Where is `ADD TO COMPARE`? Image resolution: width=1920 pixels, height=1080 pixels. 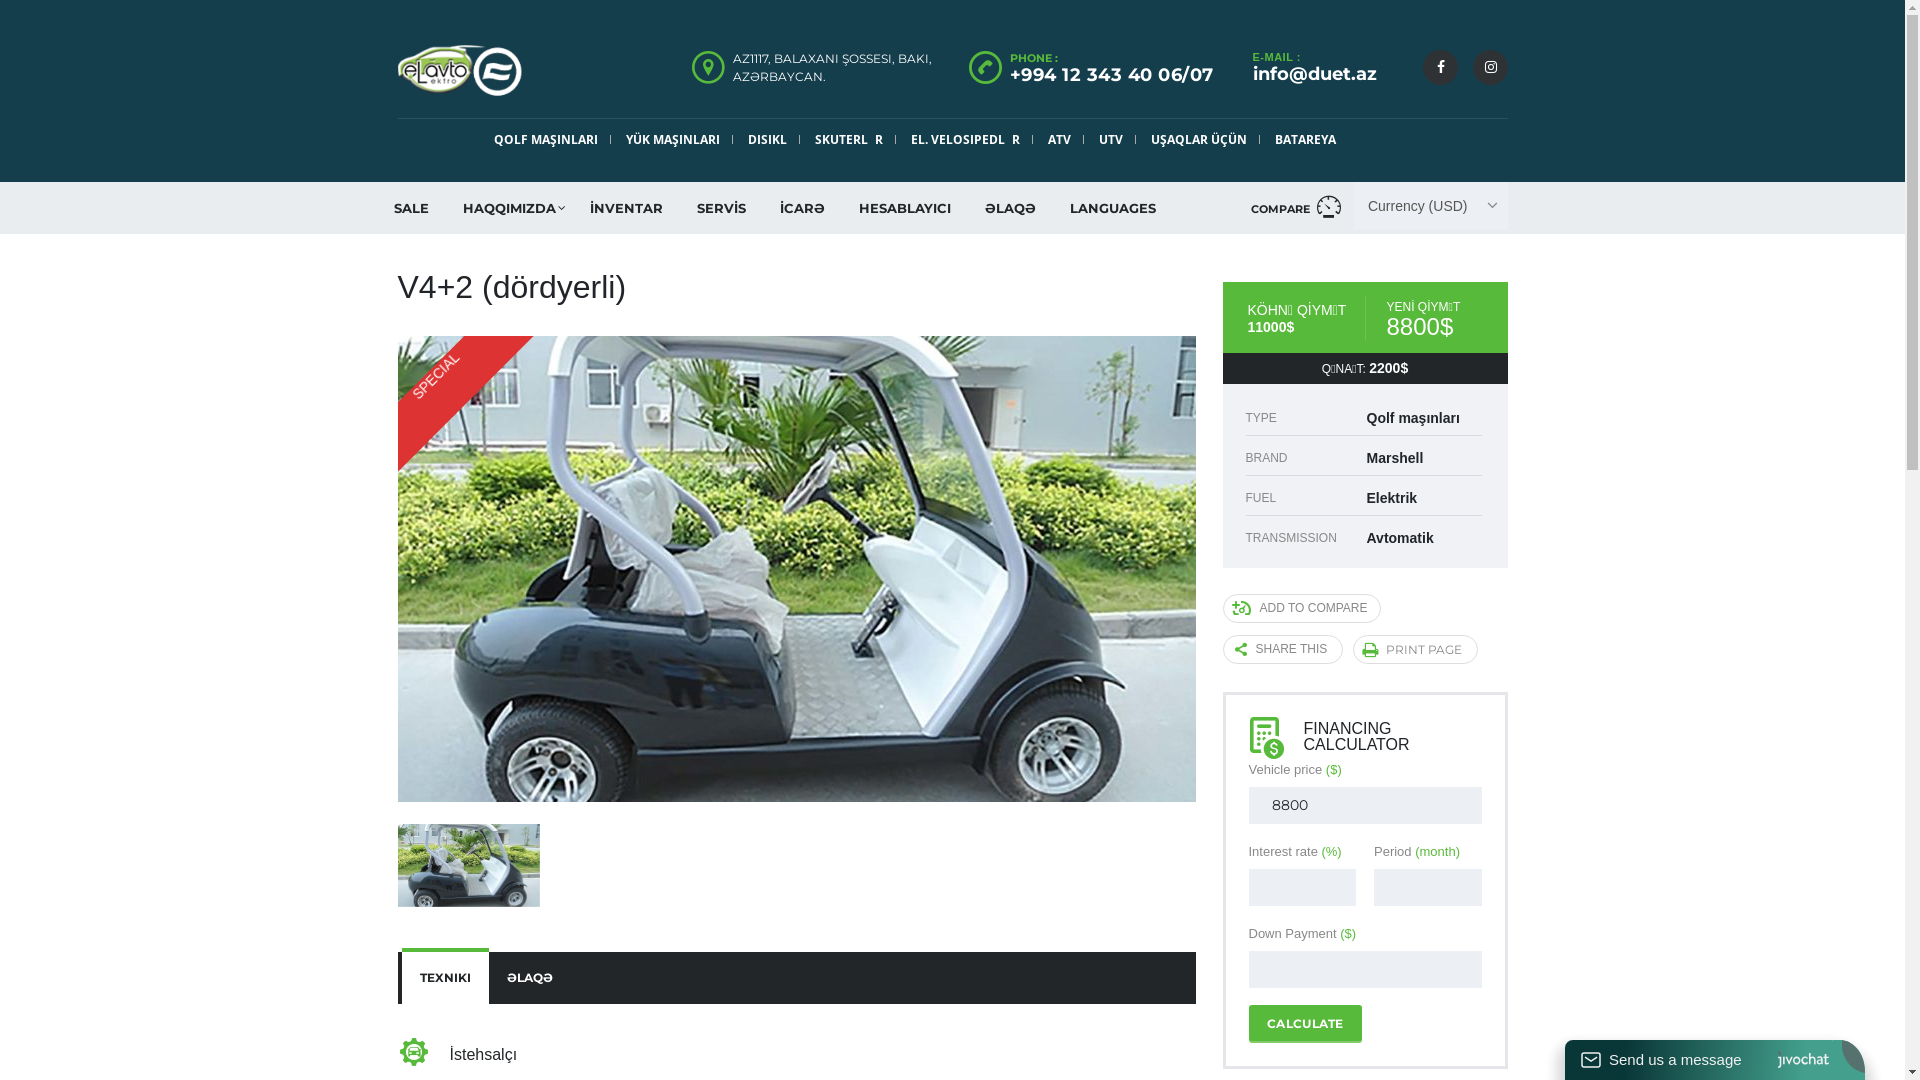 ADD TO COMPARE is located at coordinates (1301, 608).